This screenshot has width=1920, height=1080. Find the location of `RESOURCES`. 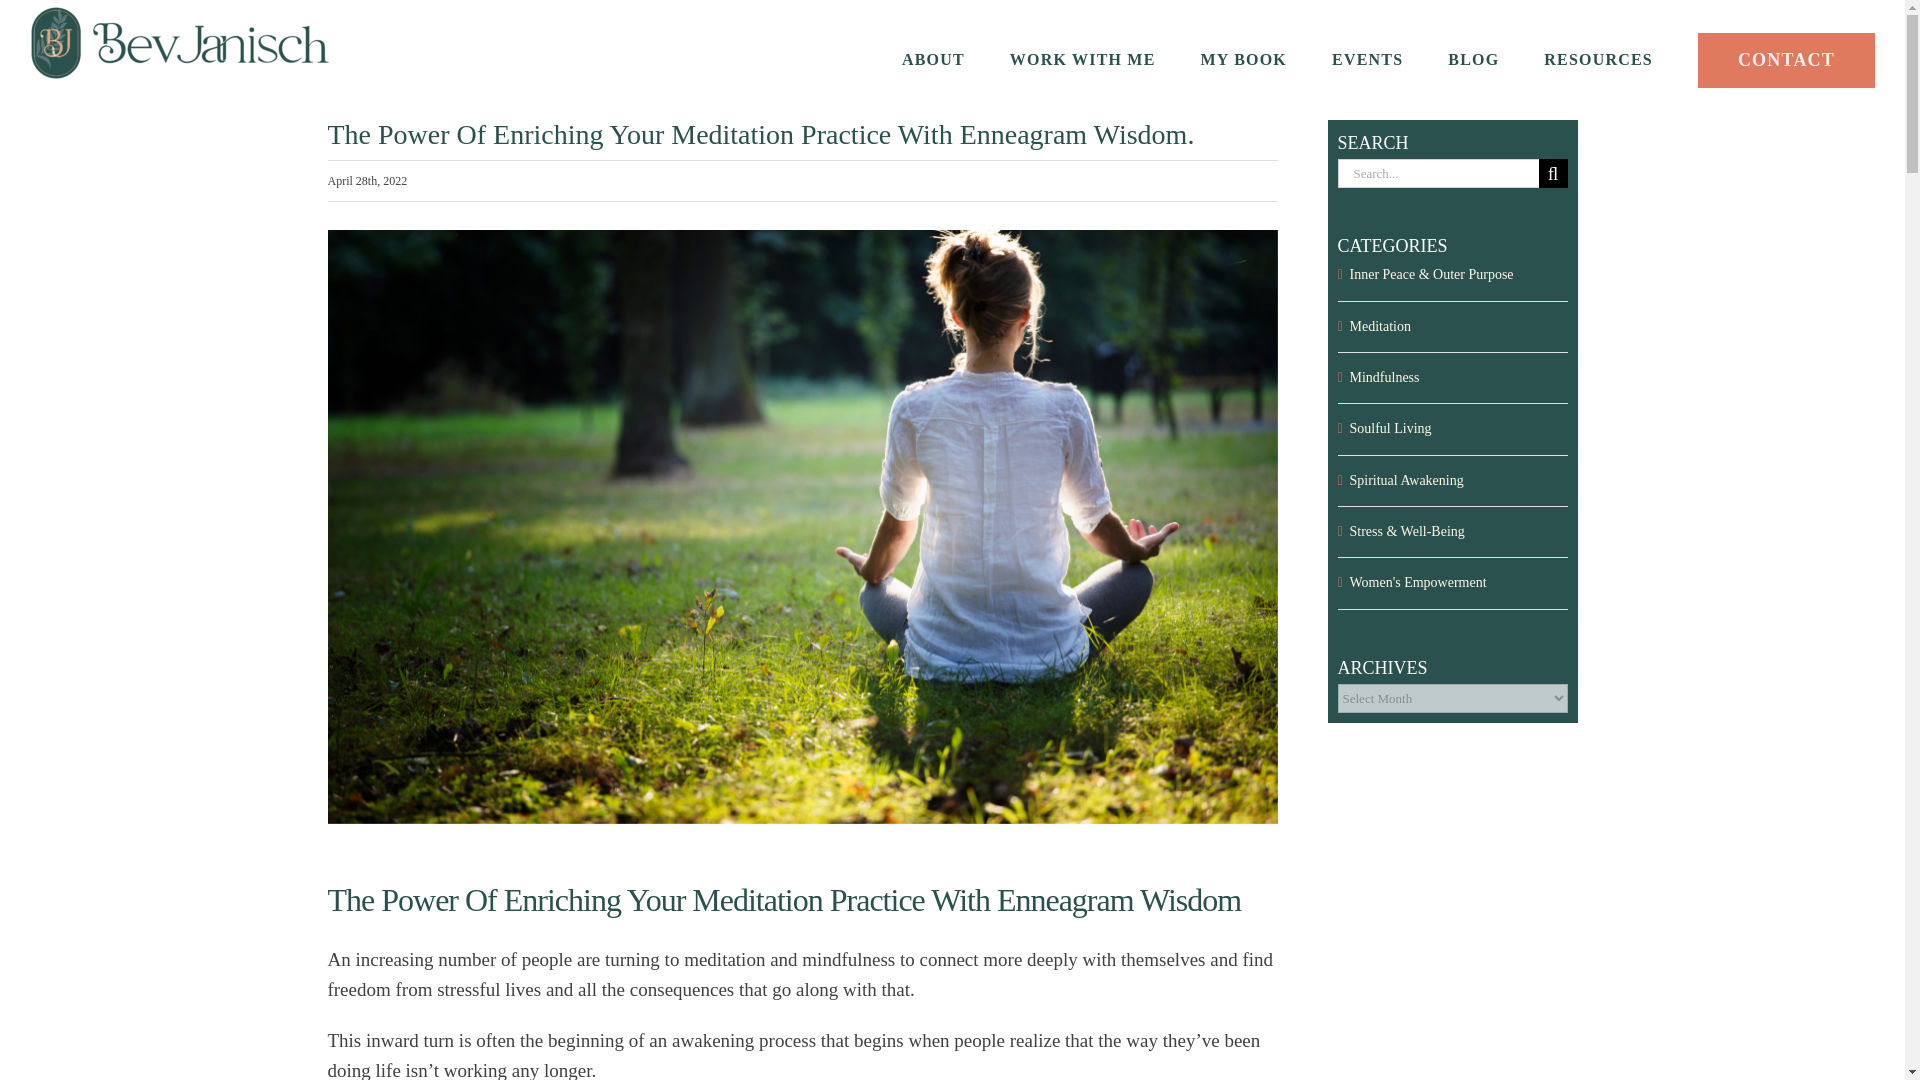

RESOURCES is located at coordinates (1598, 60).